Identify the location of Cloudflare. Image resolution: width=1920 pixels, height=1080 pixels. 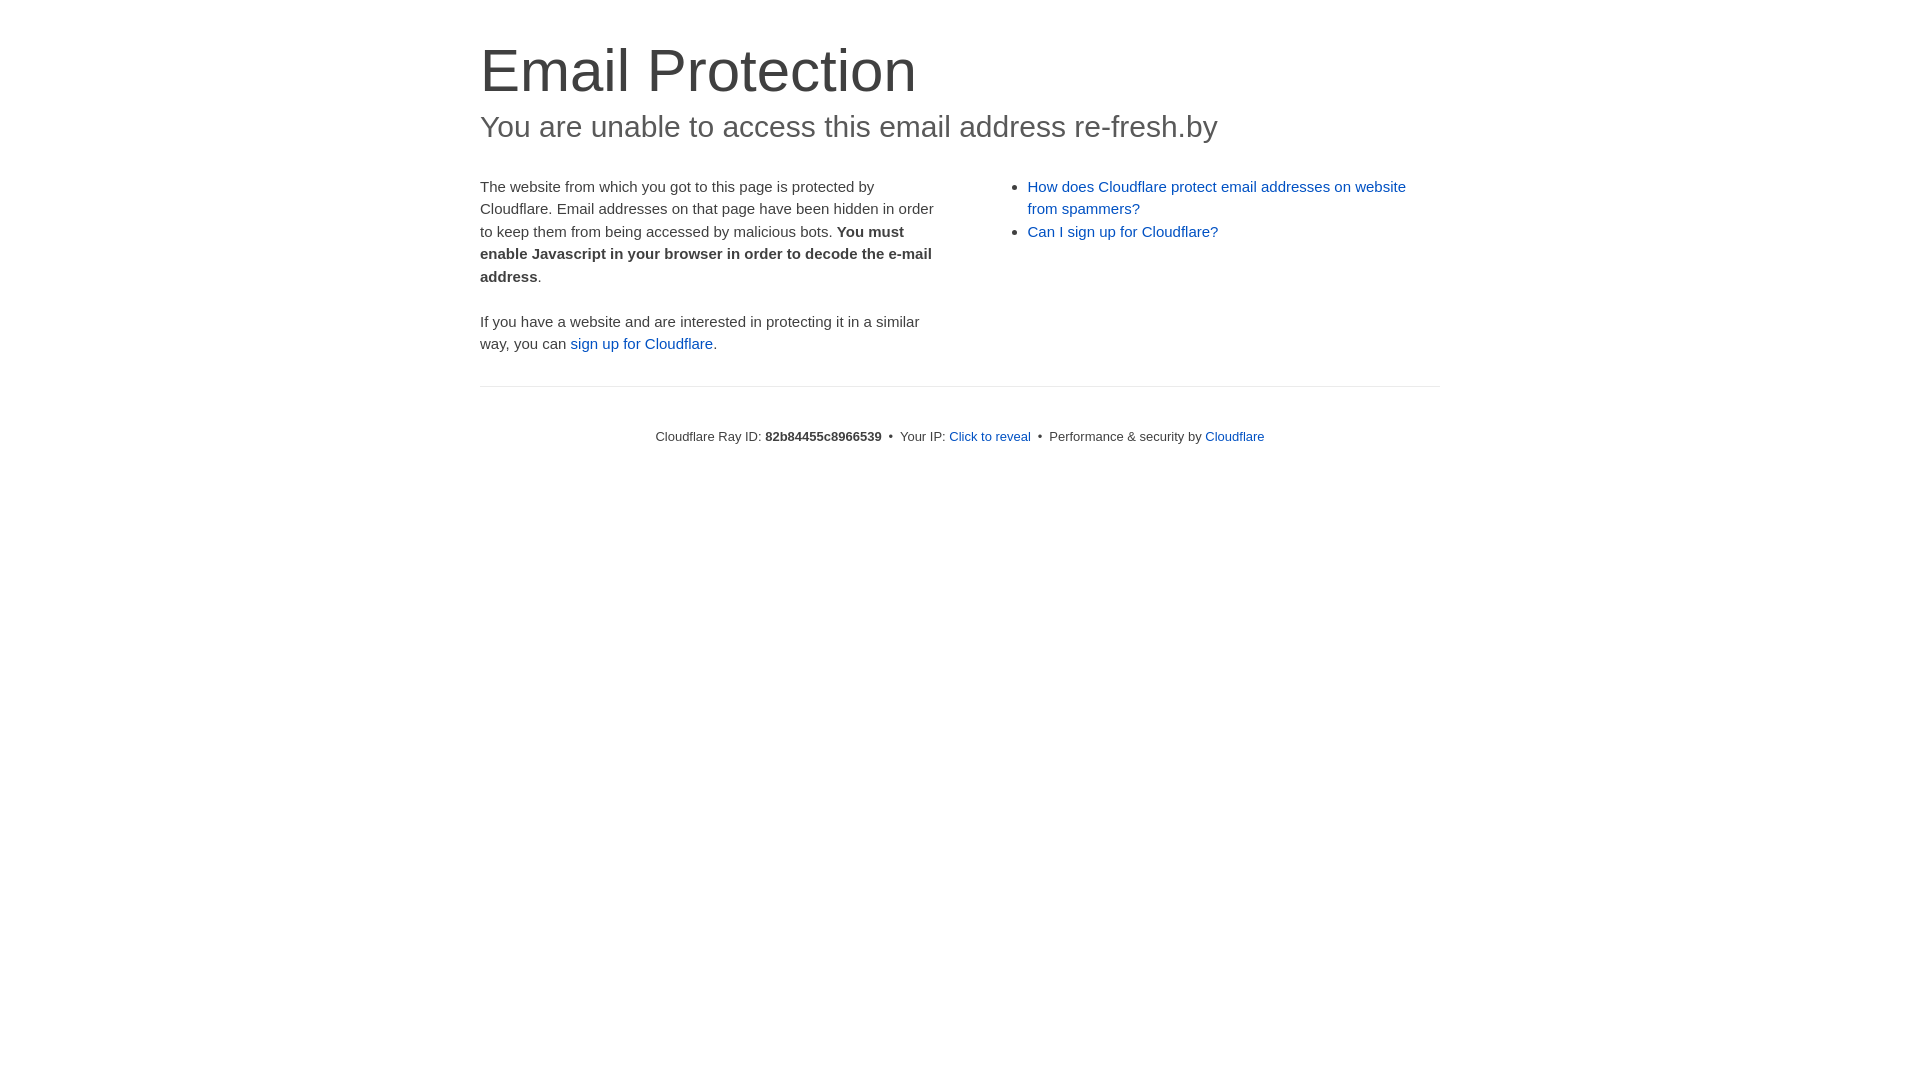
(1234, 436).